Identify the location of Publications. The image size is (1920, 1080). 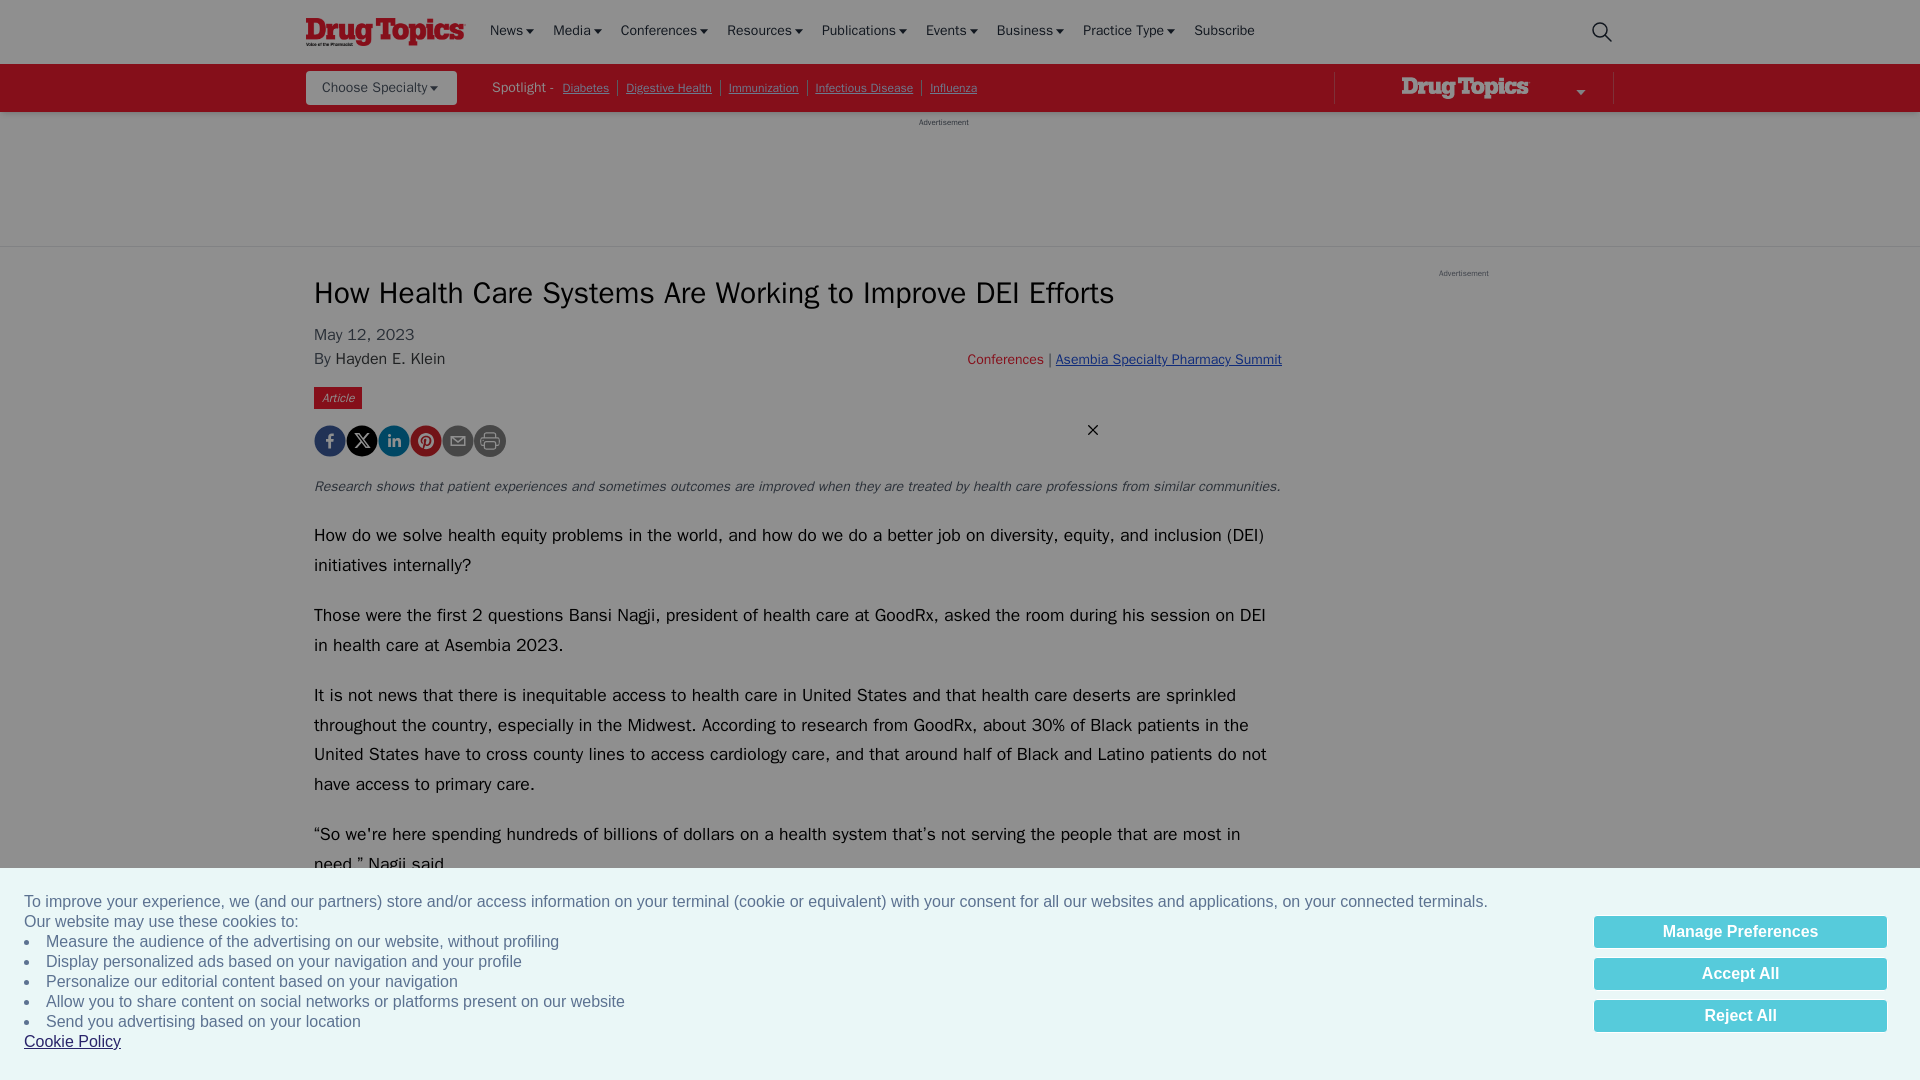
(866, 32).